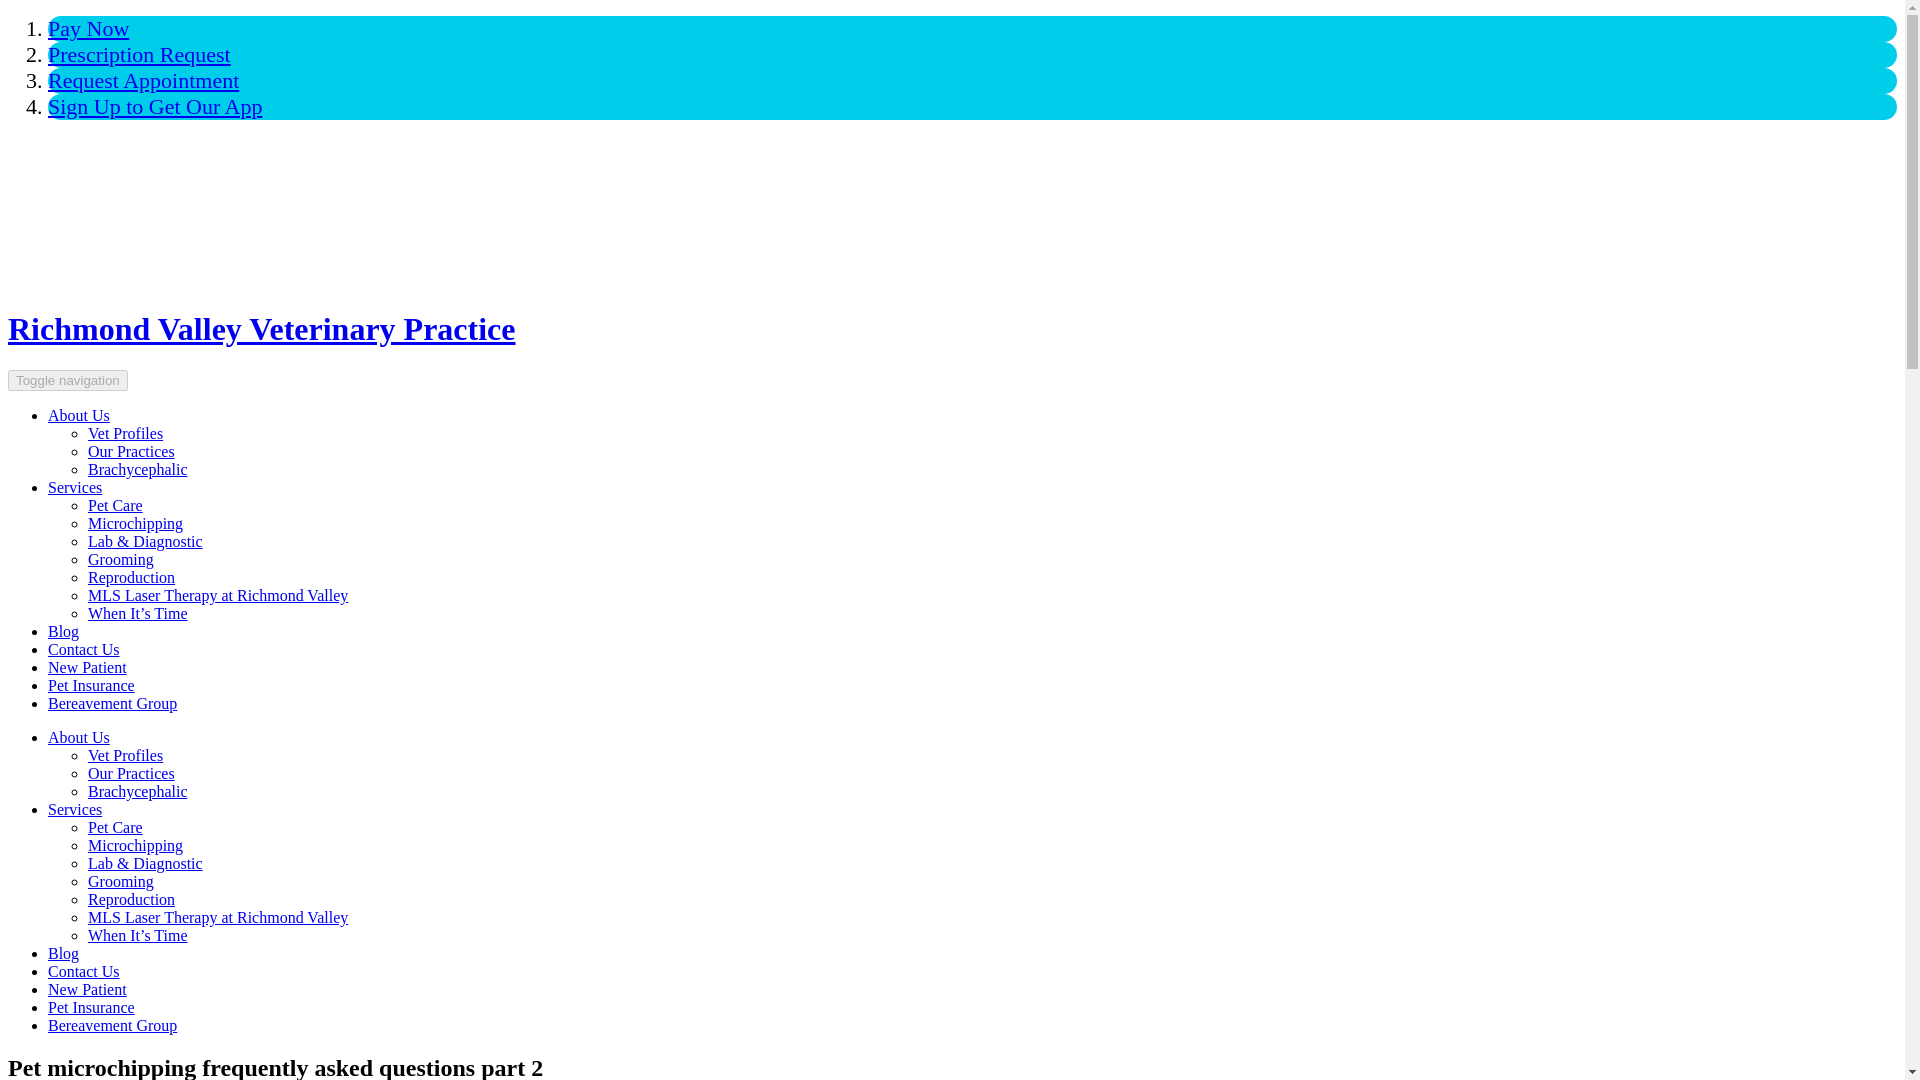 This screenshot has height=1080, width=1920. Describe the element at coordinates (88, 28) in the screenshot. I see `Pay Now` at that location.